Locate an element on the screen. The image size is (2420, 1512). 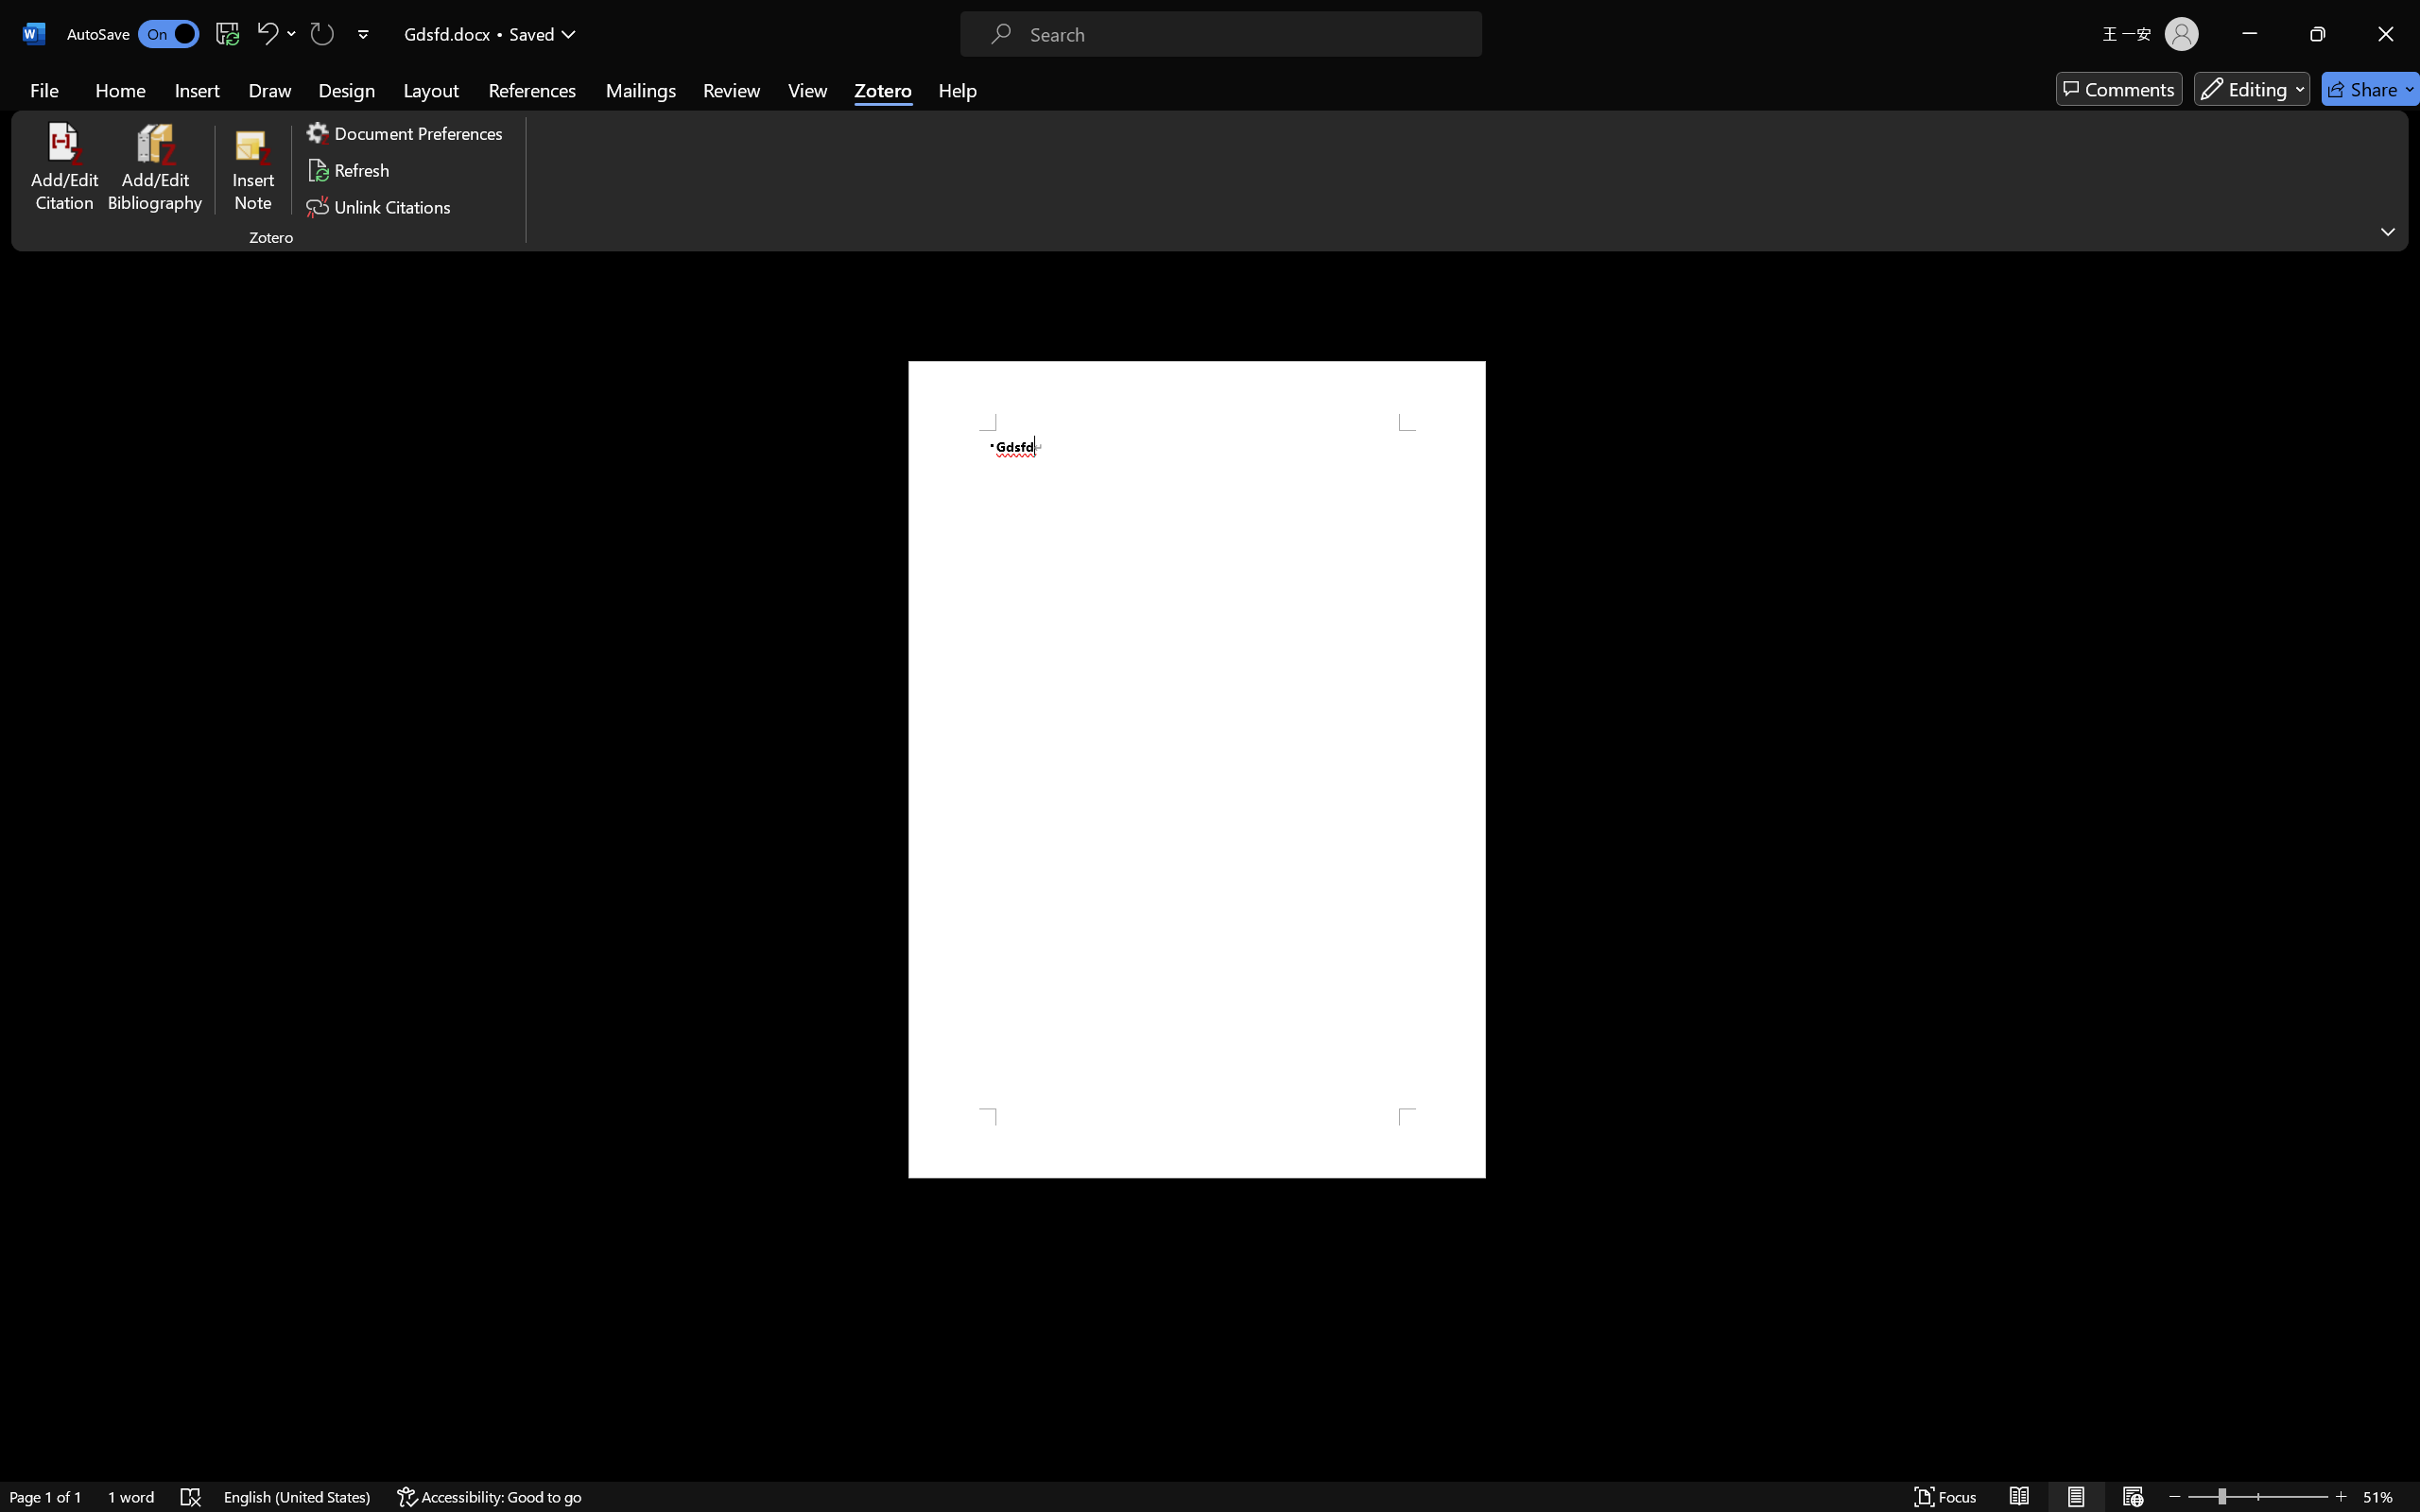
Connector: Elbow Arrow is located at coordinates (960, 106).